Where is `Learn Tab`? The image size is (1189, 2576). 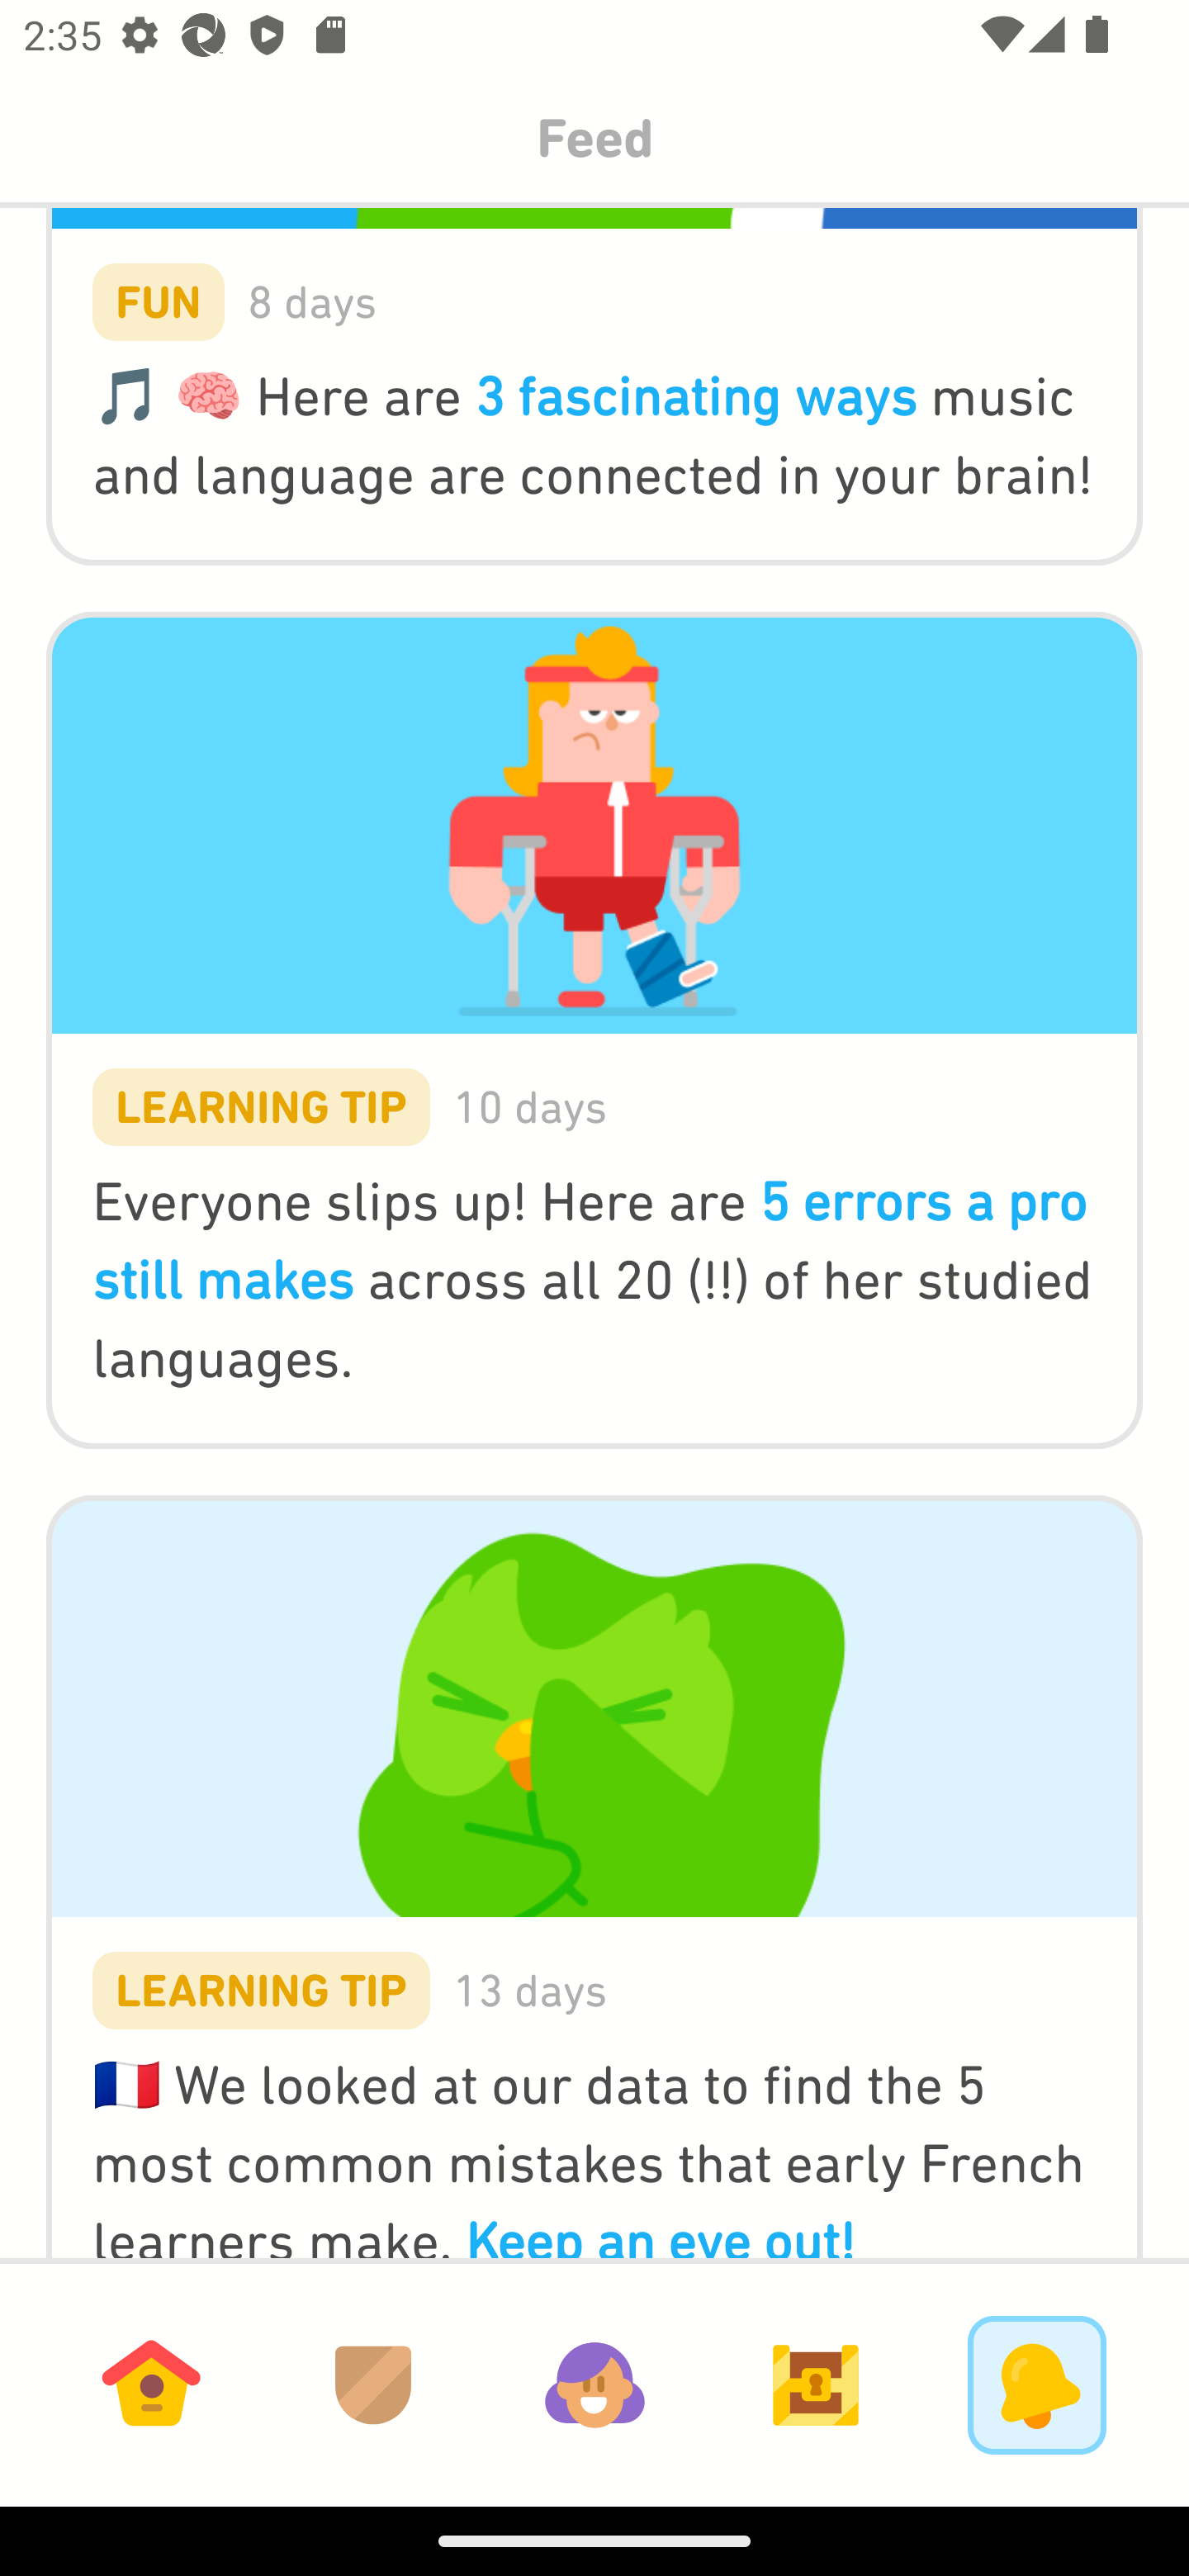 Learn Tab is located at coordinates (151, 2384).